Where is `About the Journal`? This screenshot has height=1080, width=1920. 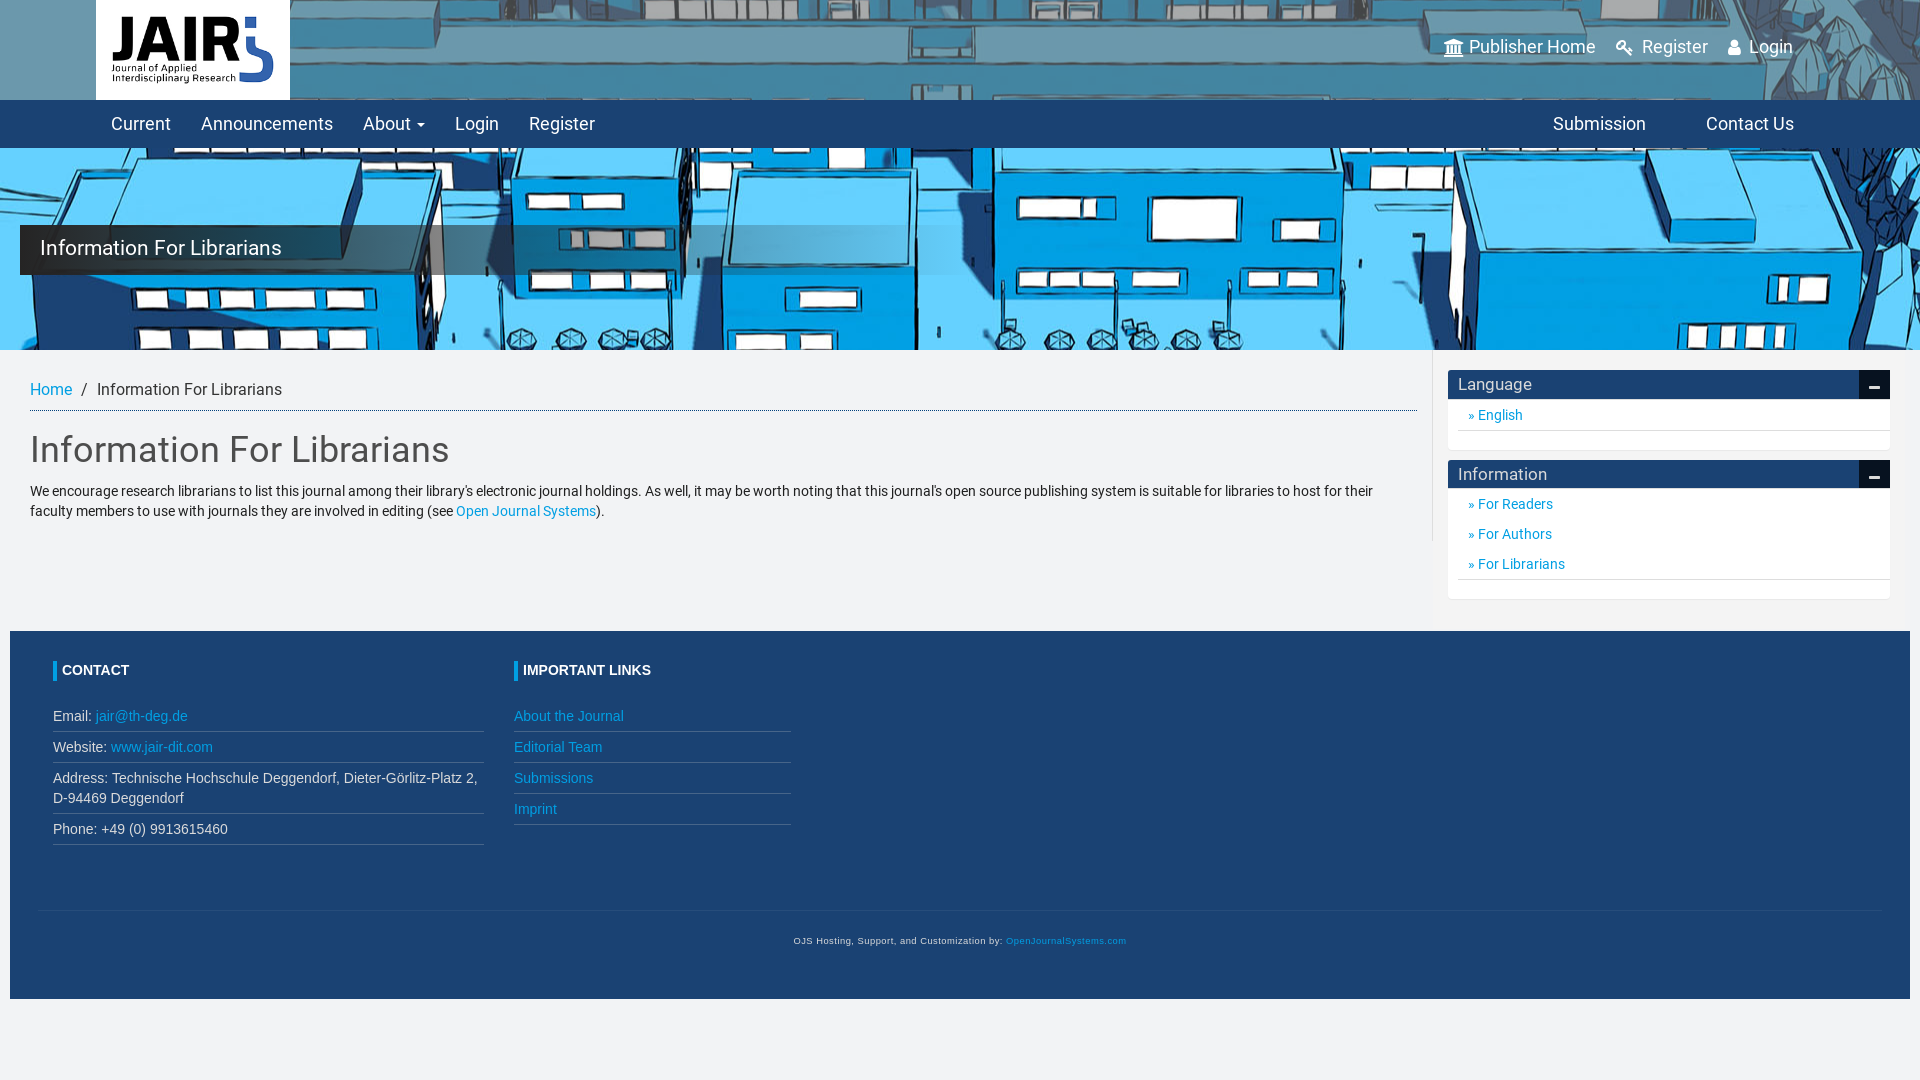
About the Journal is located at coordinates (569, 716).